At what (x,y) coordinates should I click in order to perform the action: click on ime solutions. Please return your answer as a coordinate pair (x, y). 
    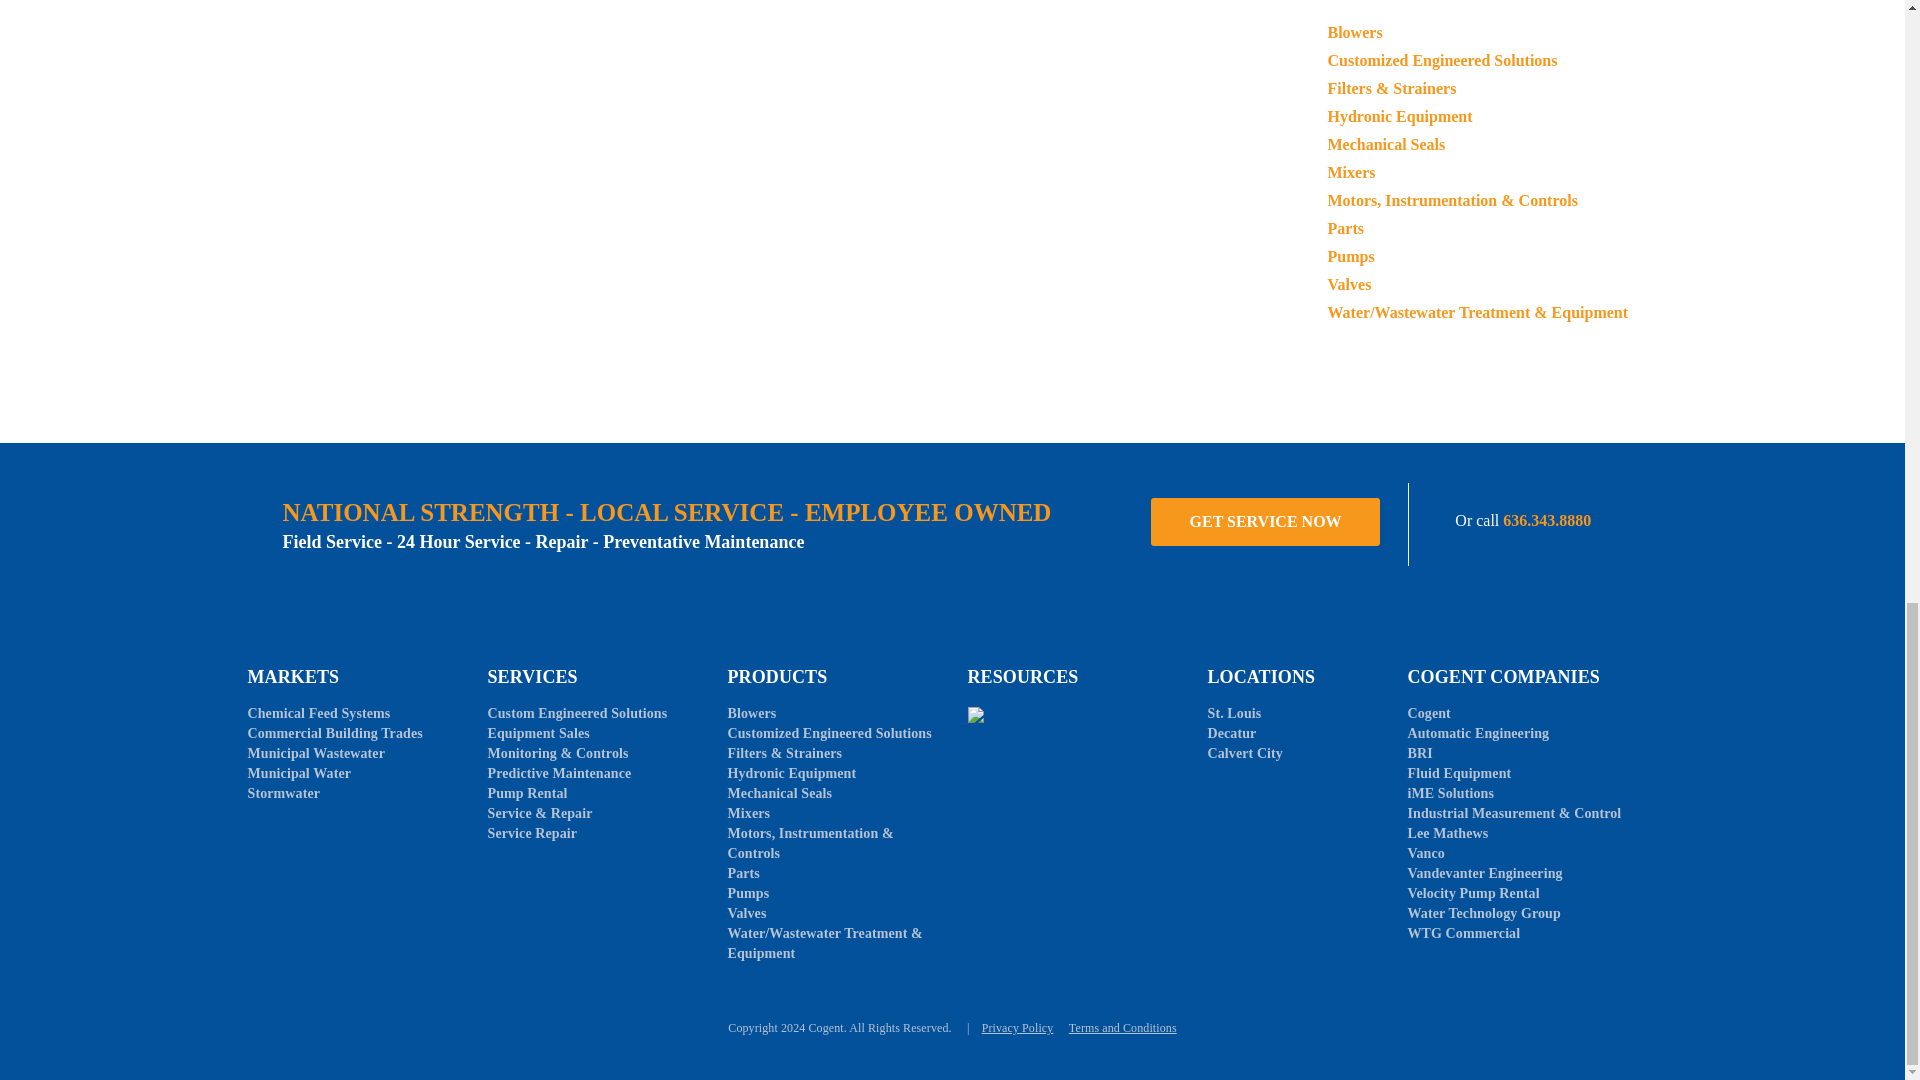
    Looking at the image, I should click on (1450, 794).